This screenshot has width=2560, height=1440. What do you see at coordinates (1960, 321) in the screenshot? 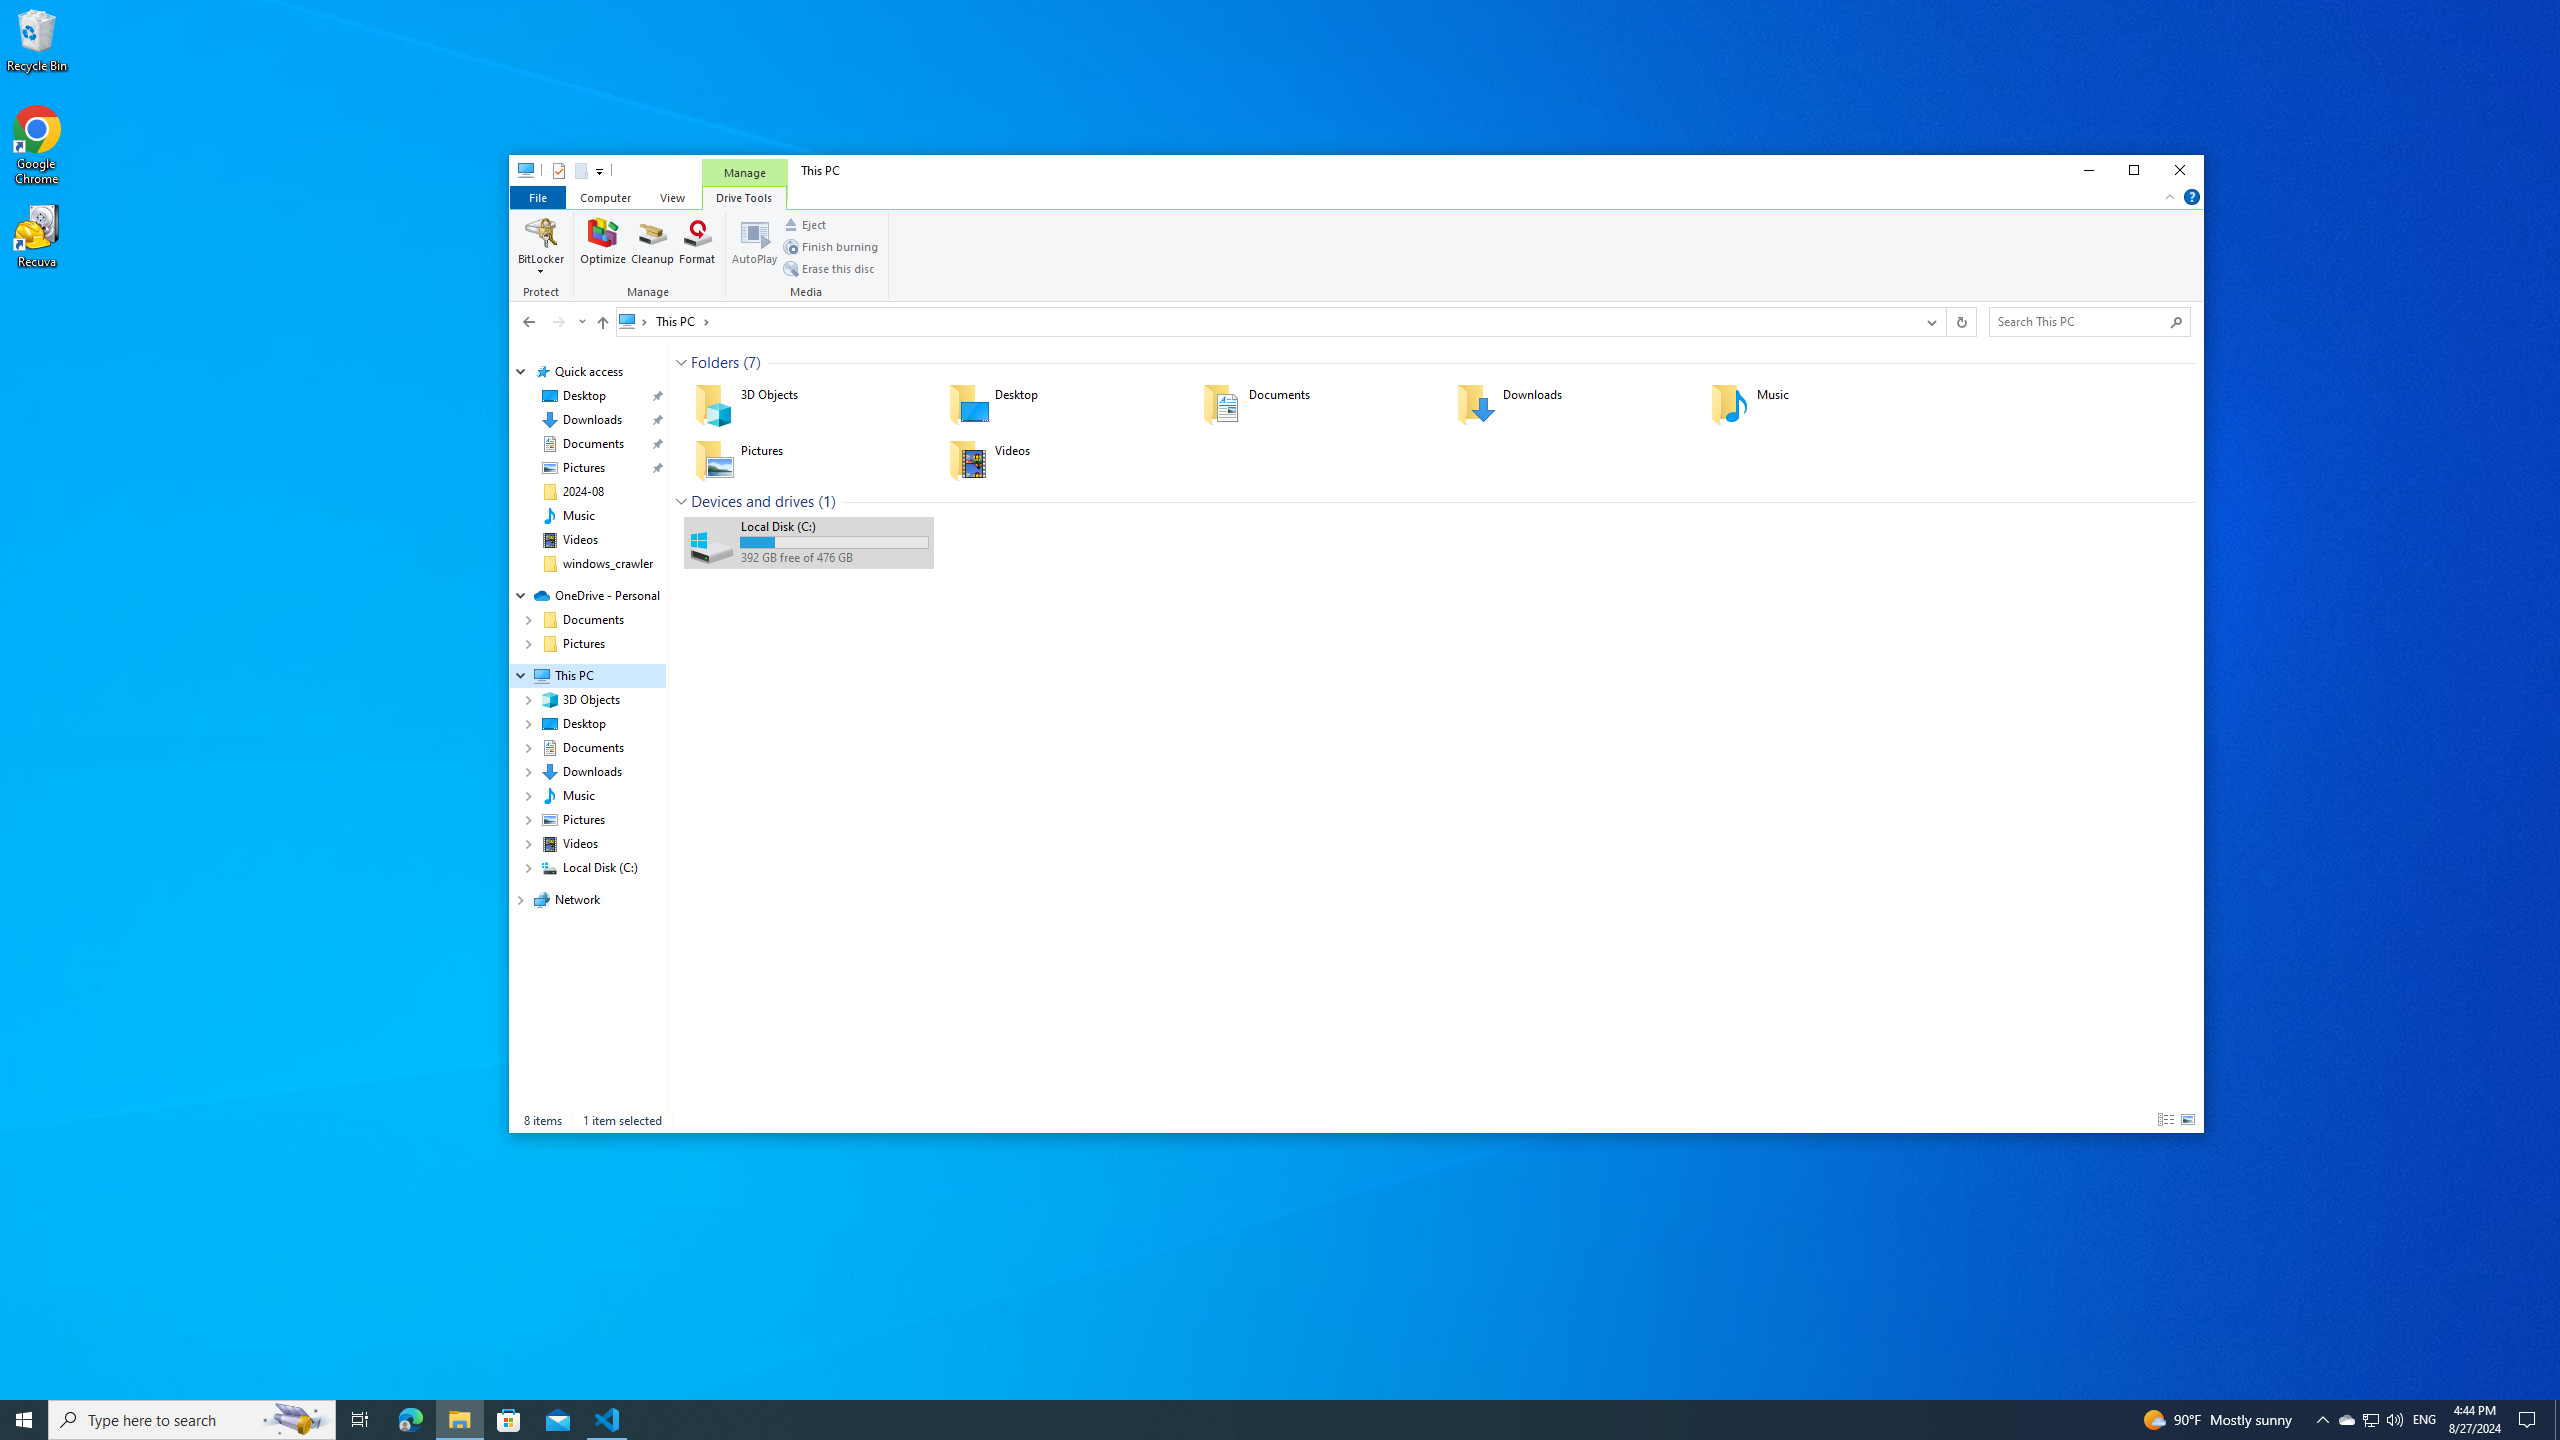
I see `Refresh "This PC" (F5)` at bounding box center [1960, 321].